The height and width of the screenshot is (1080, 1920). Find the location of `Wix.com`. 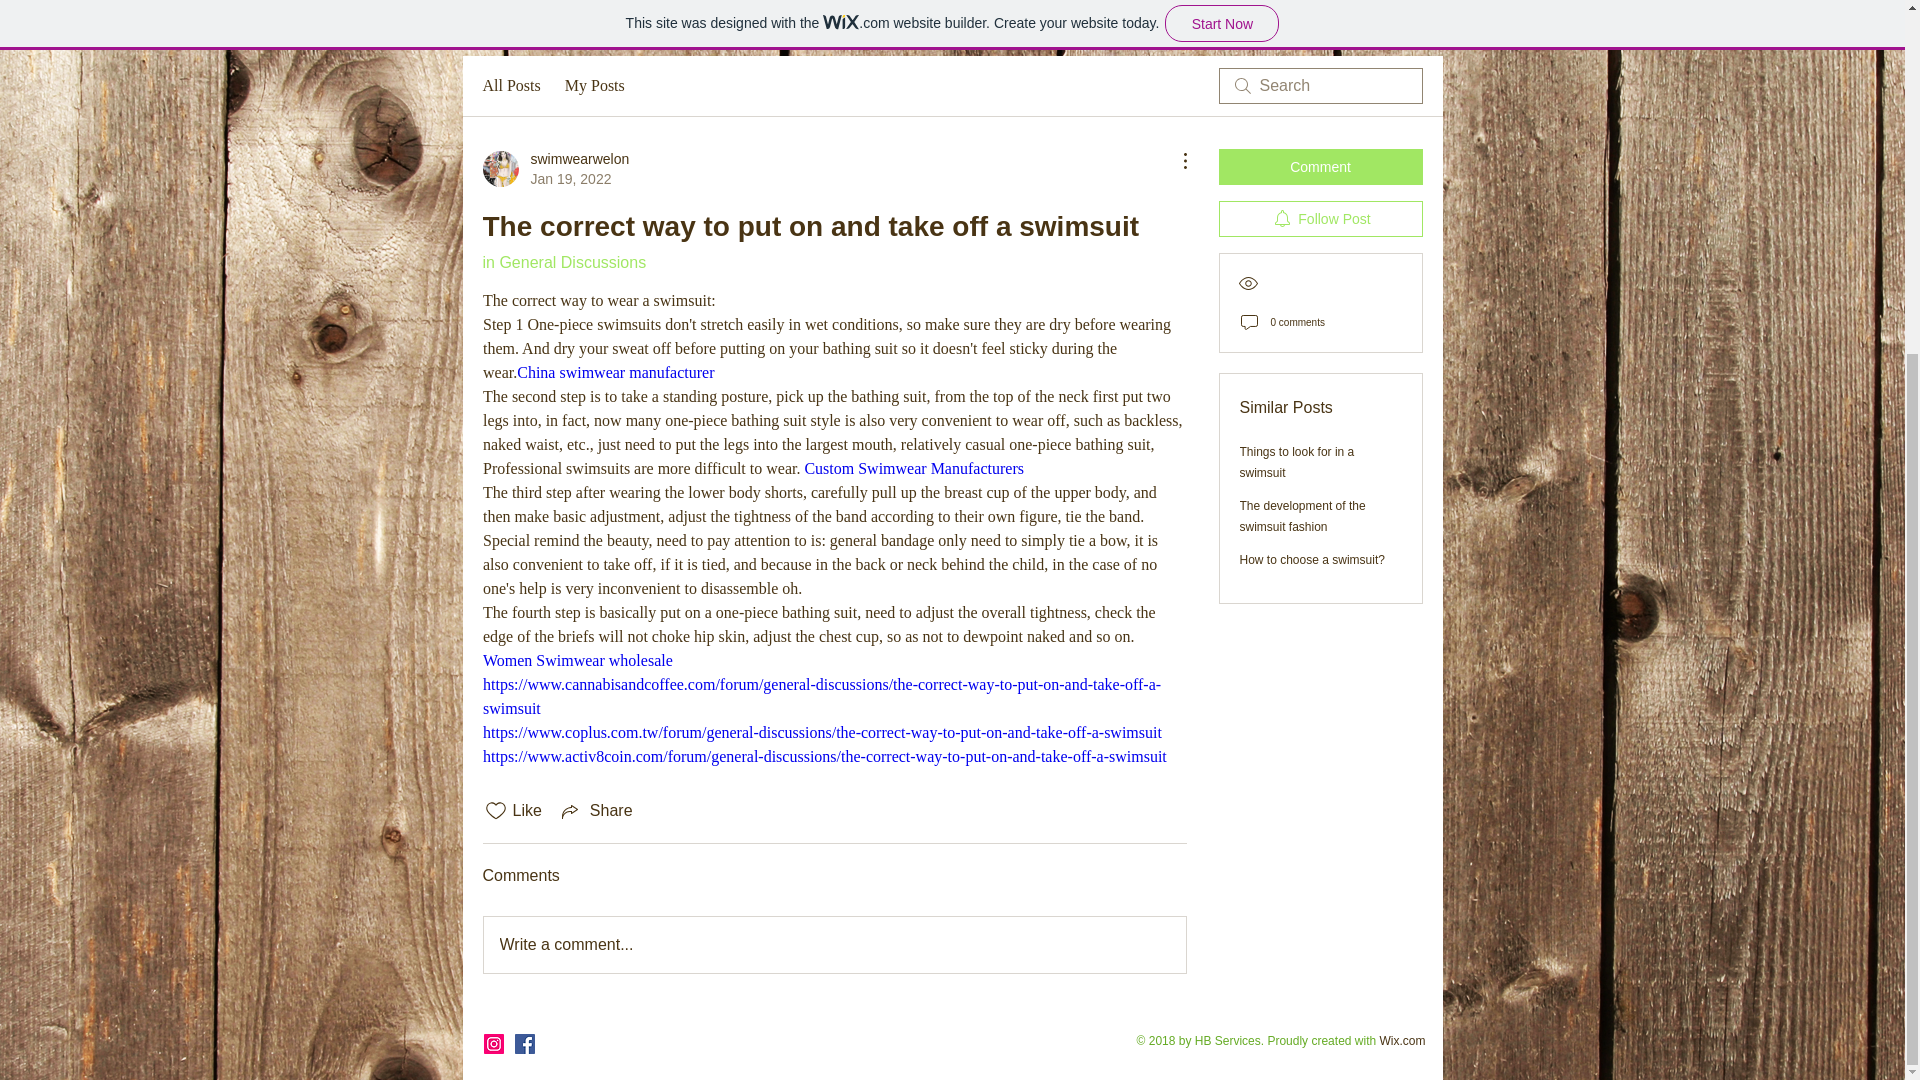

Wix.com is located at coordinates (914, 468).